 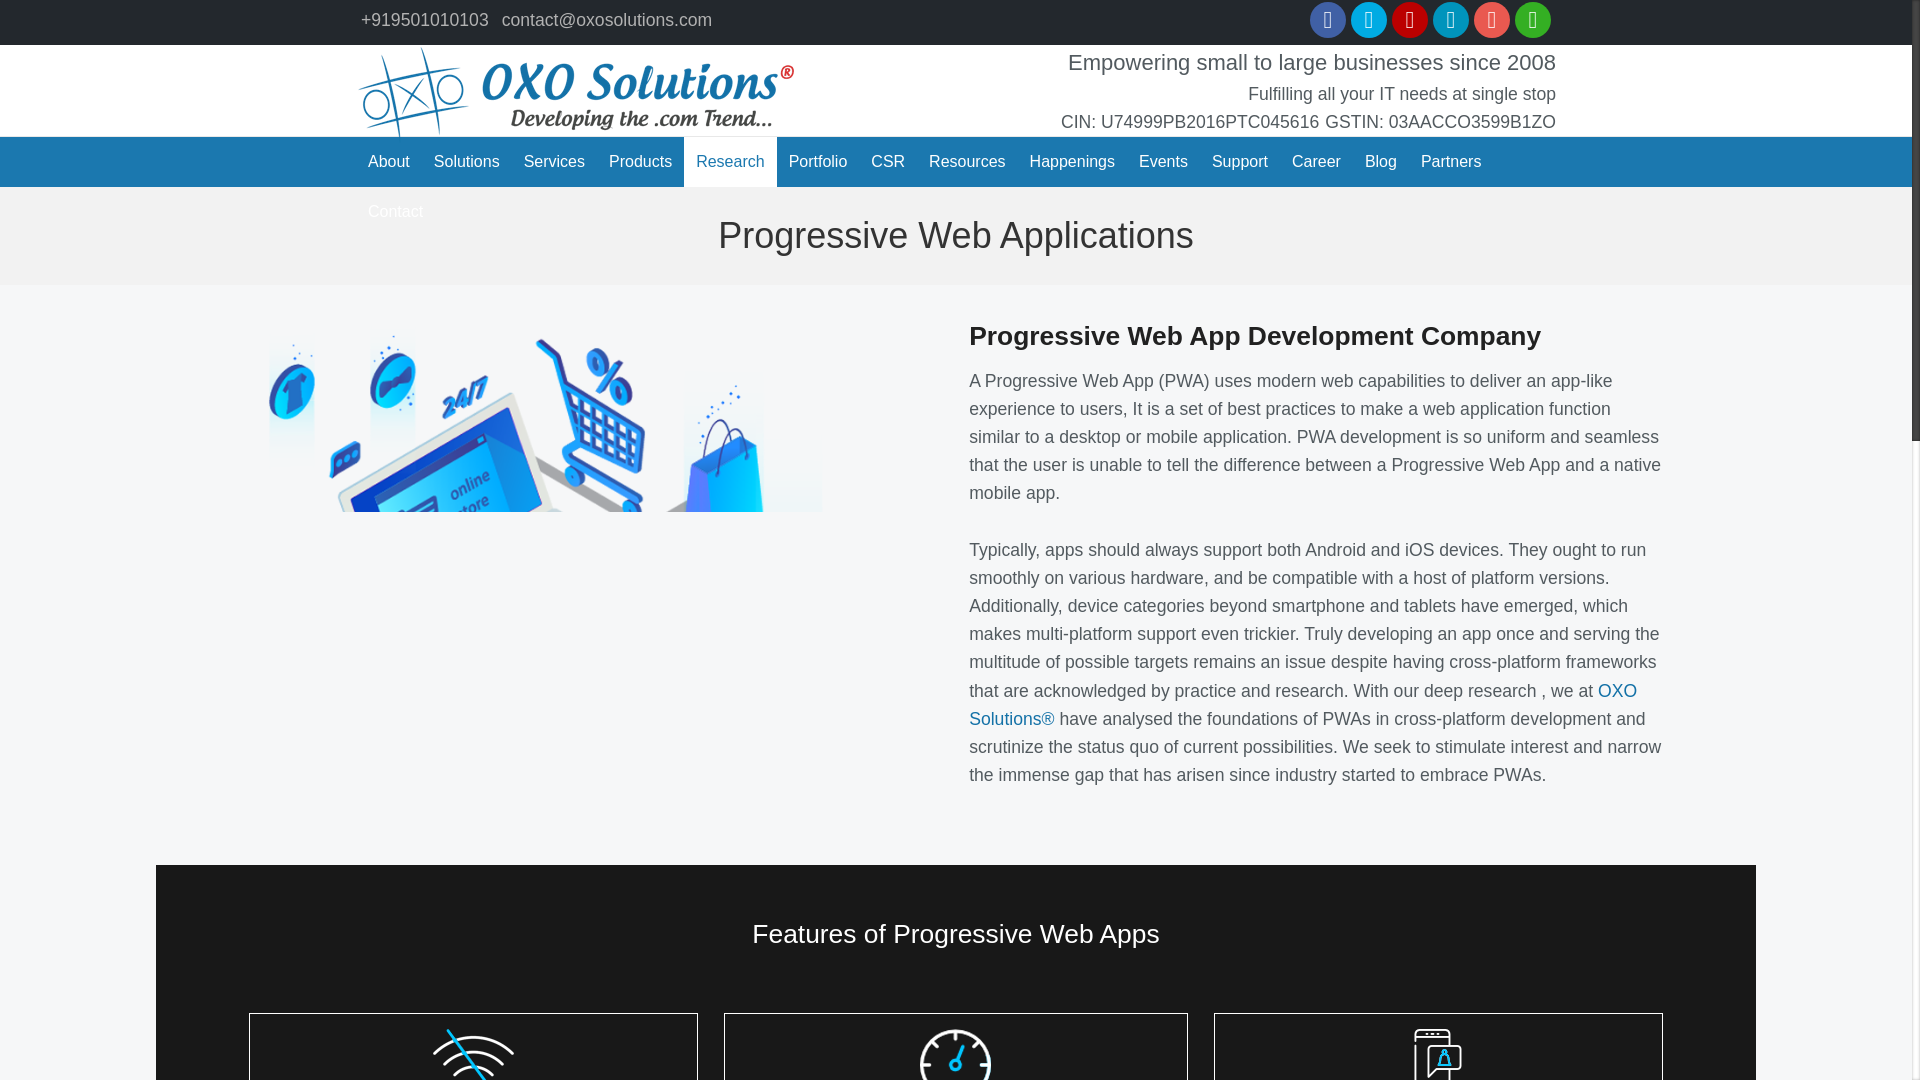 What do you see at coordinates (554, 162) in the screenshot?
I see `Services` at bounding box center [554, 162].